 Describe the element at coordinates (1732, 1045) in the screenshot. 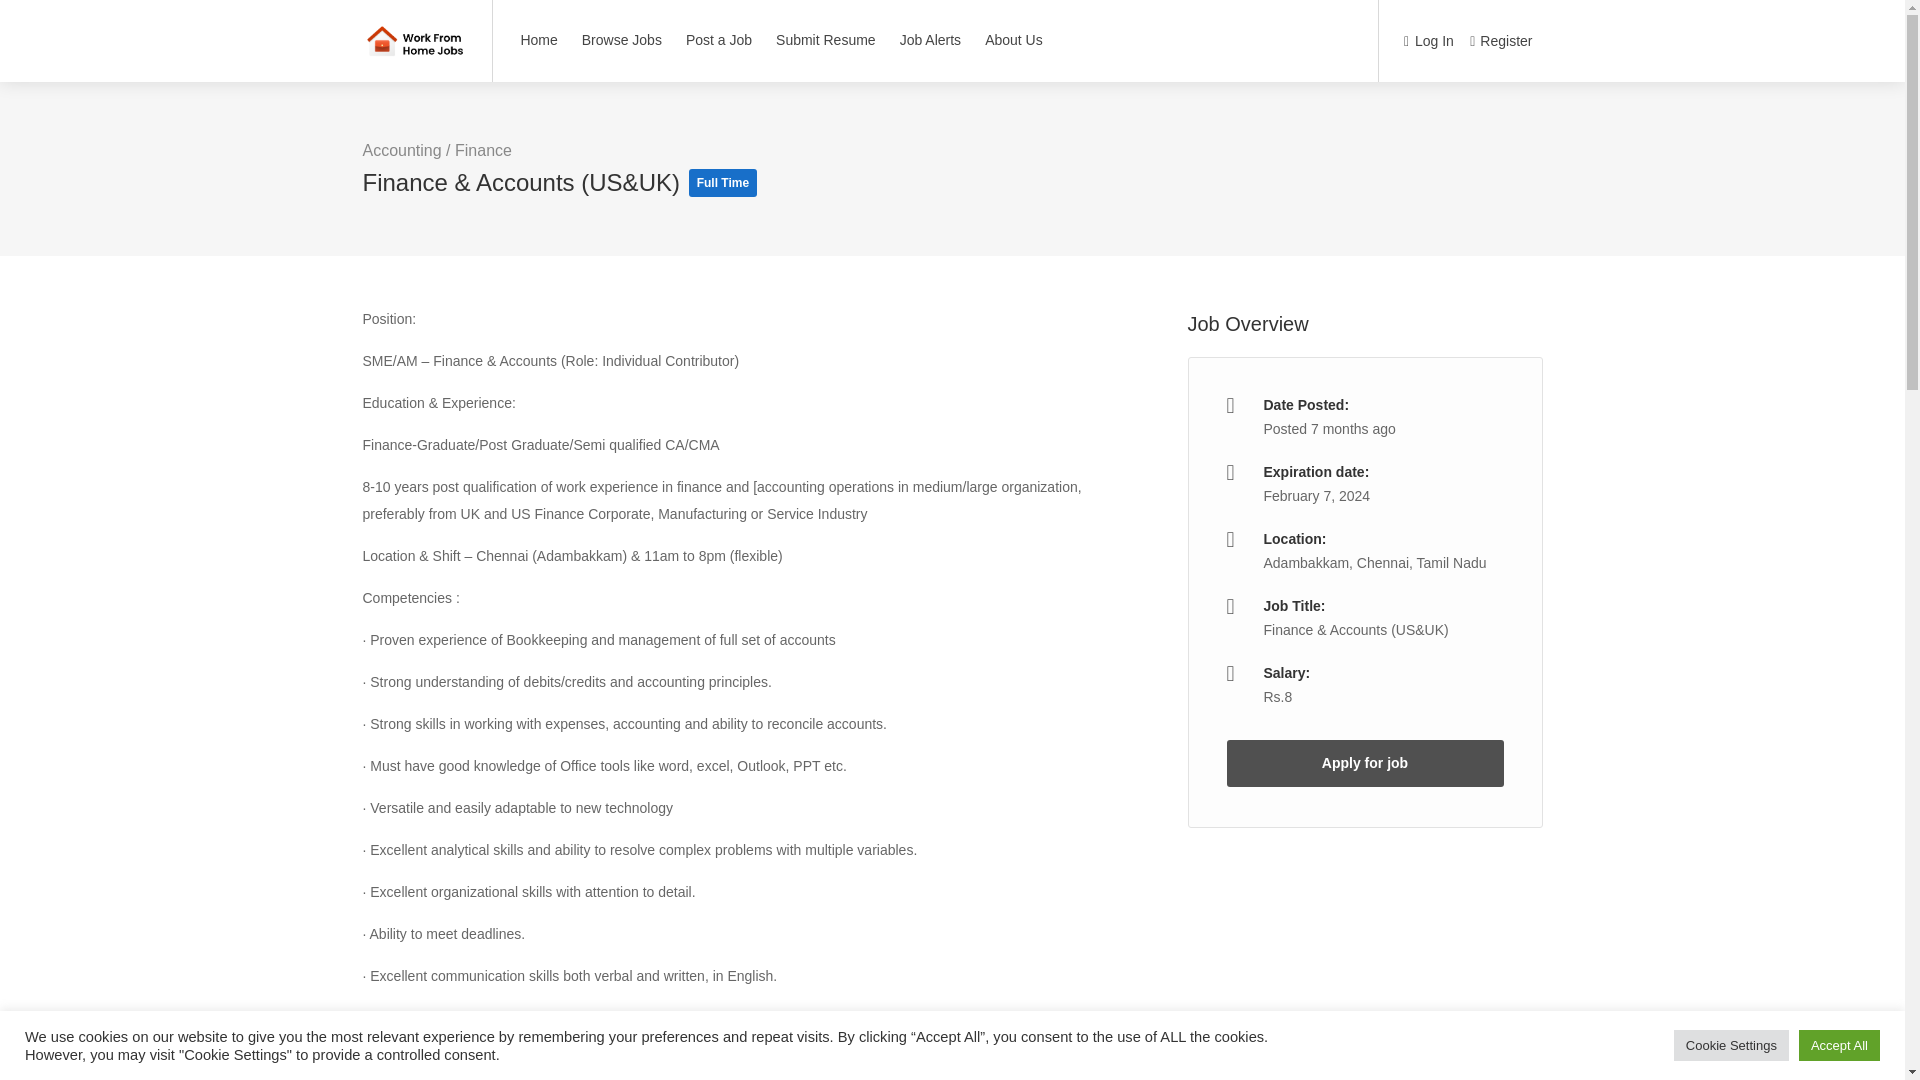

I see `Cookie Settings` at that location.